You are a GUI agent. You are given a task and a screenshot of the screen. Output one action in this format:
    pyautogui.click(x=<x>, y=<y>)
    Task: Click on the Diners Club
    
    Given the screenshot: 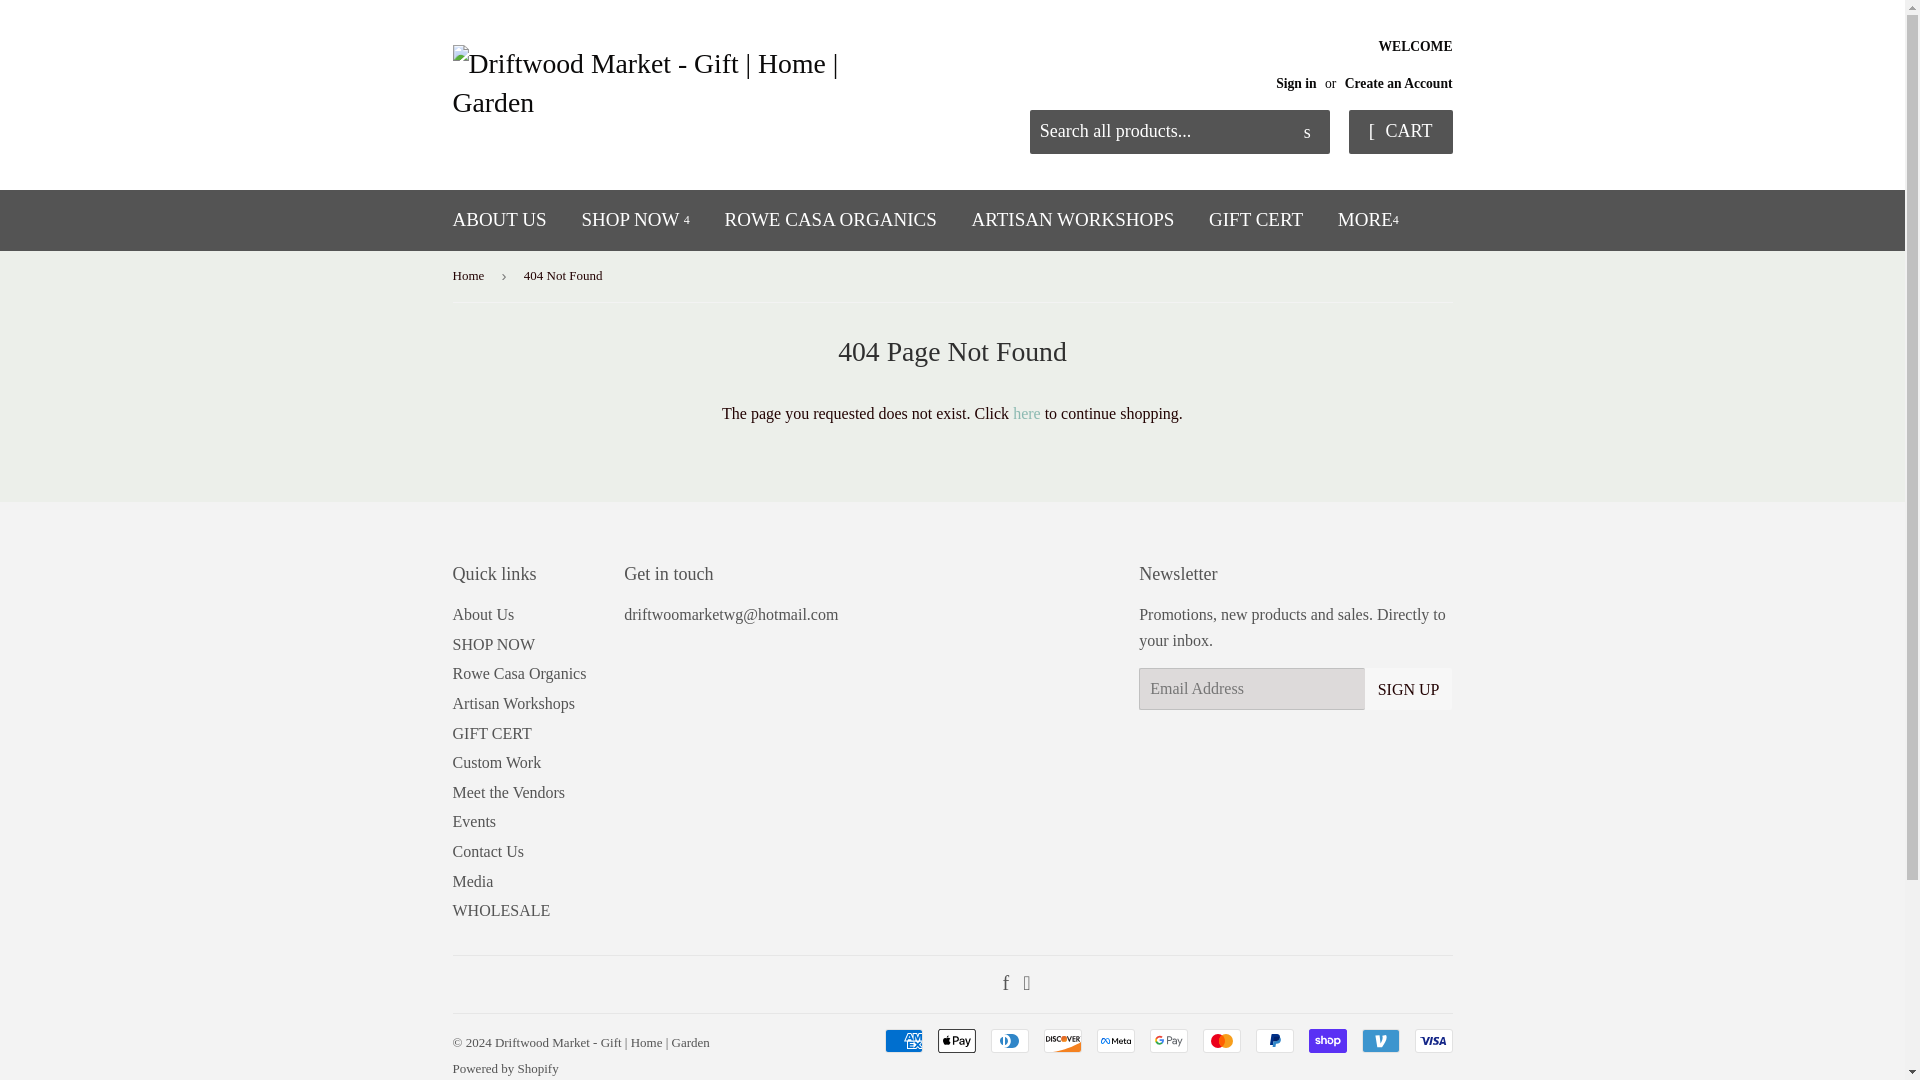 What is the action you would take?
    pyautogui.click(x=1008, y=1041)
    